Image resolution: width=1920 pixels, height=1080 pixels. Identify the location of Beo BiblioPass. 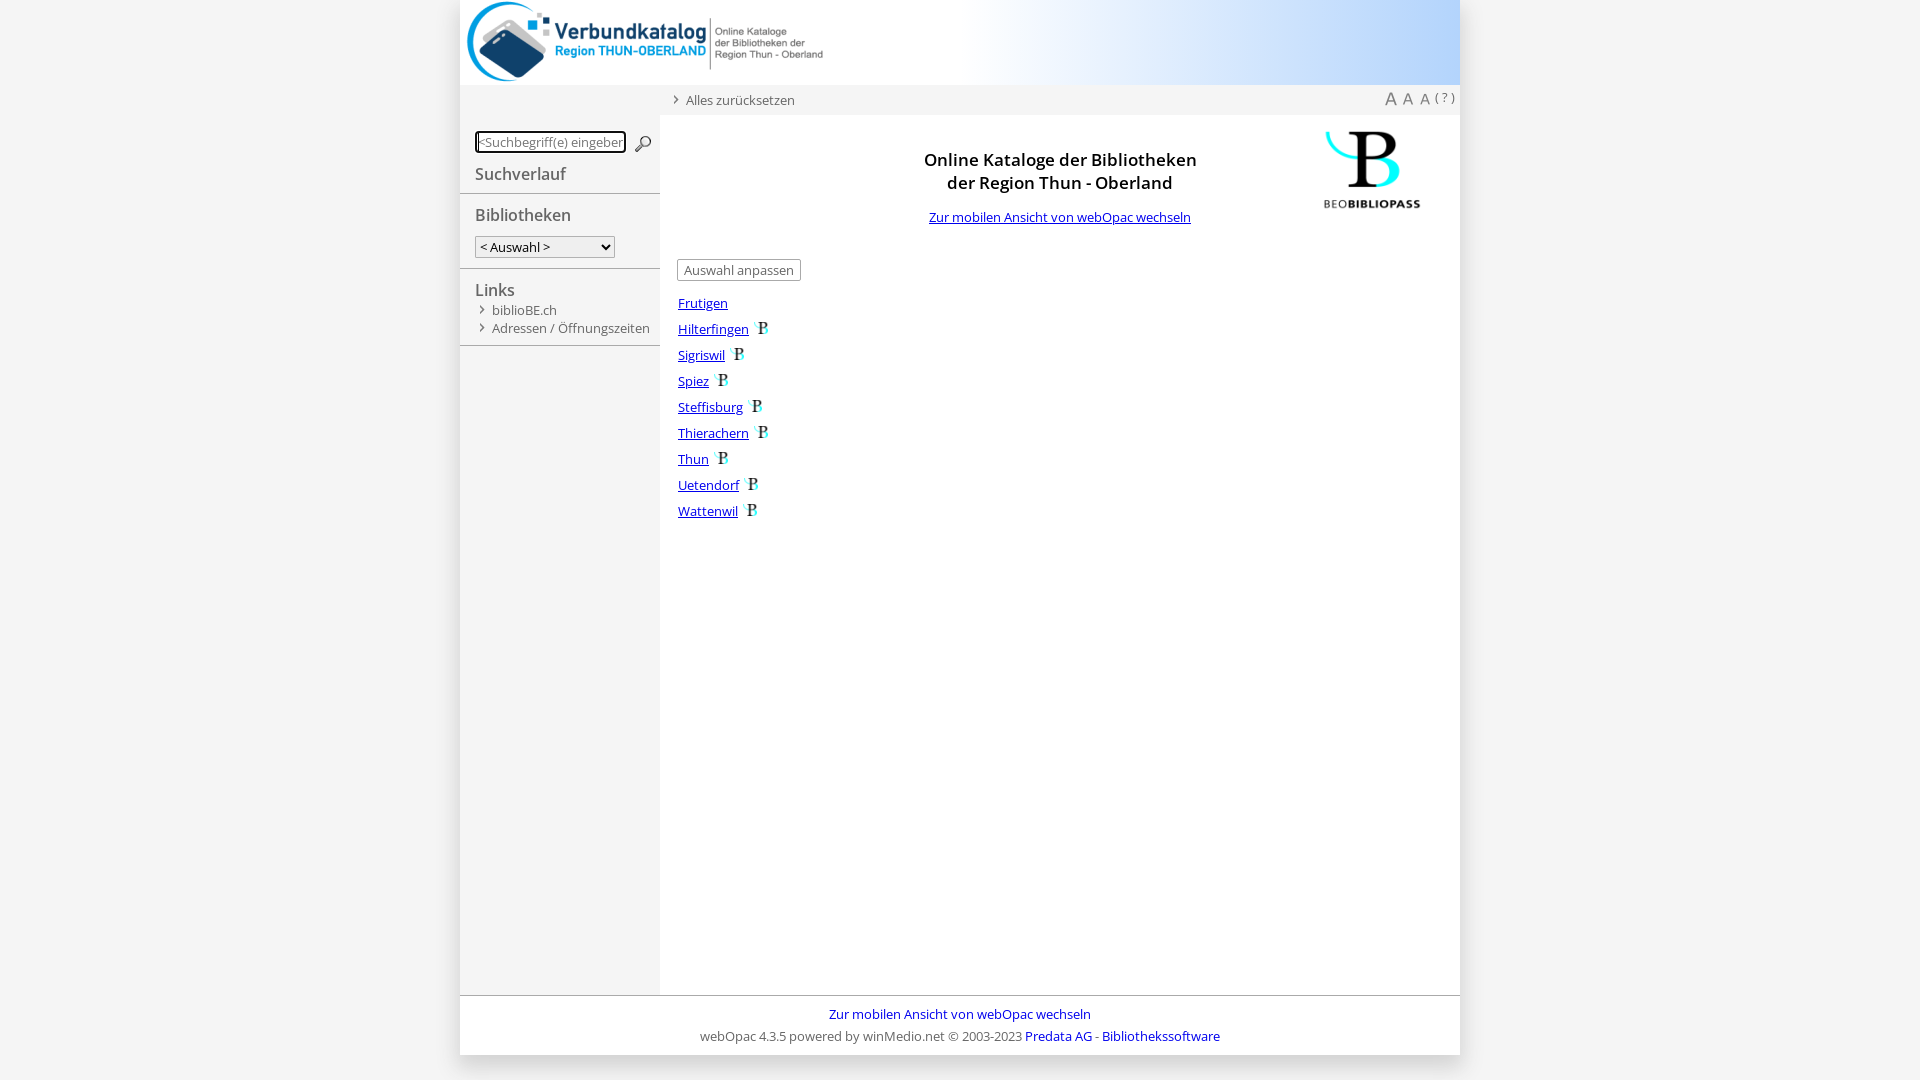
(737, 354).